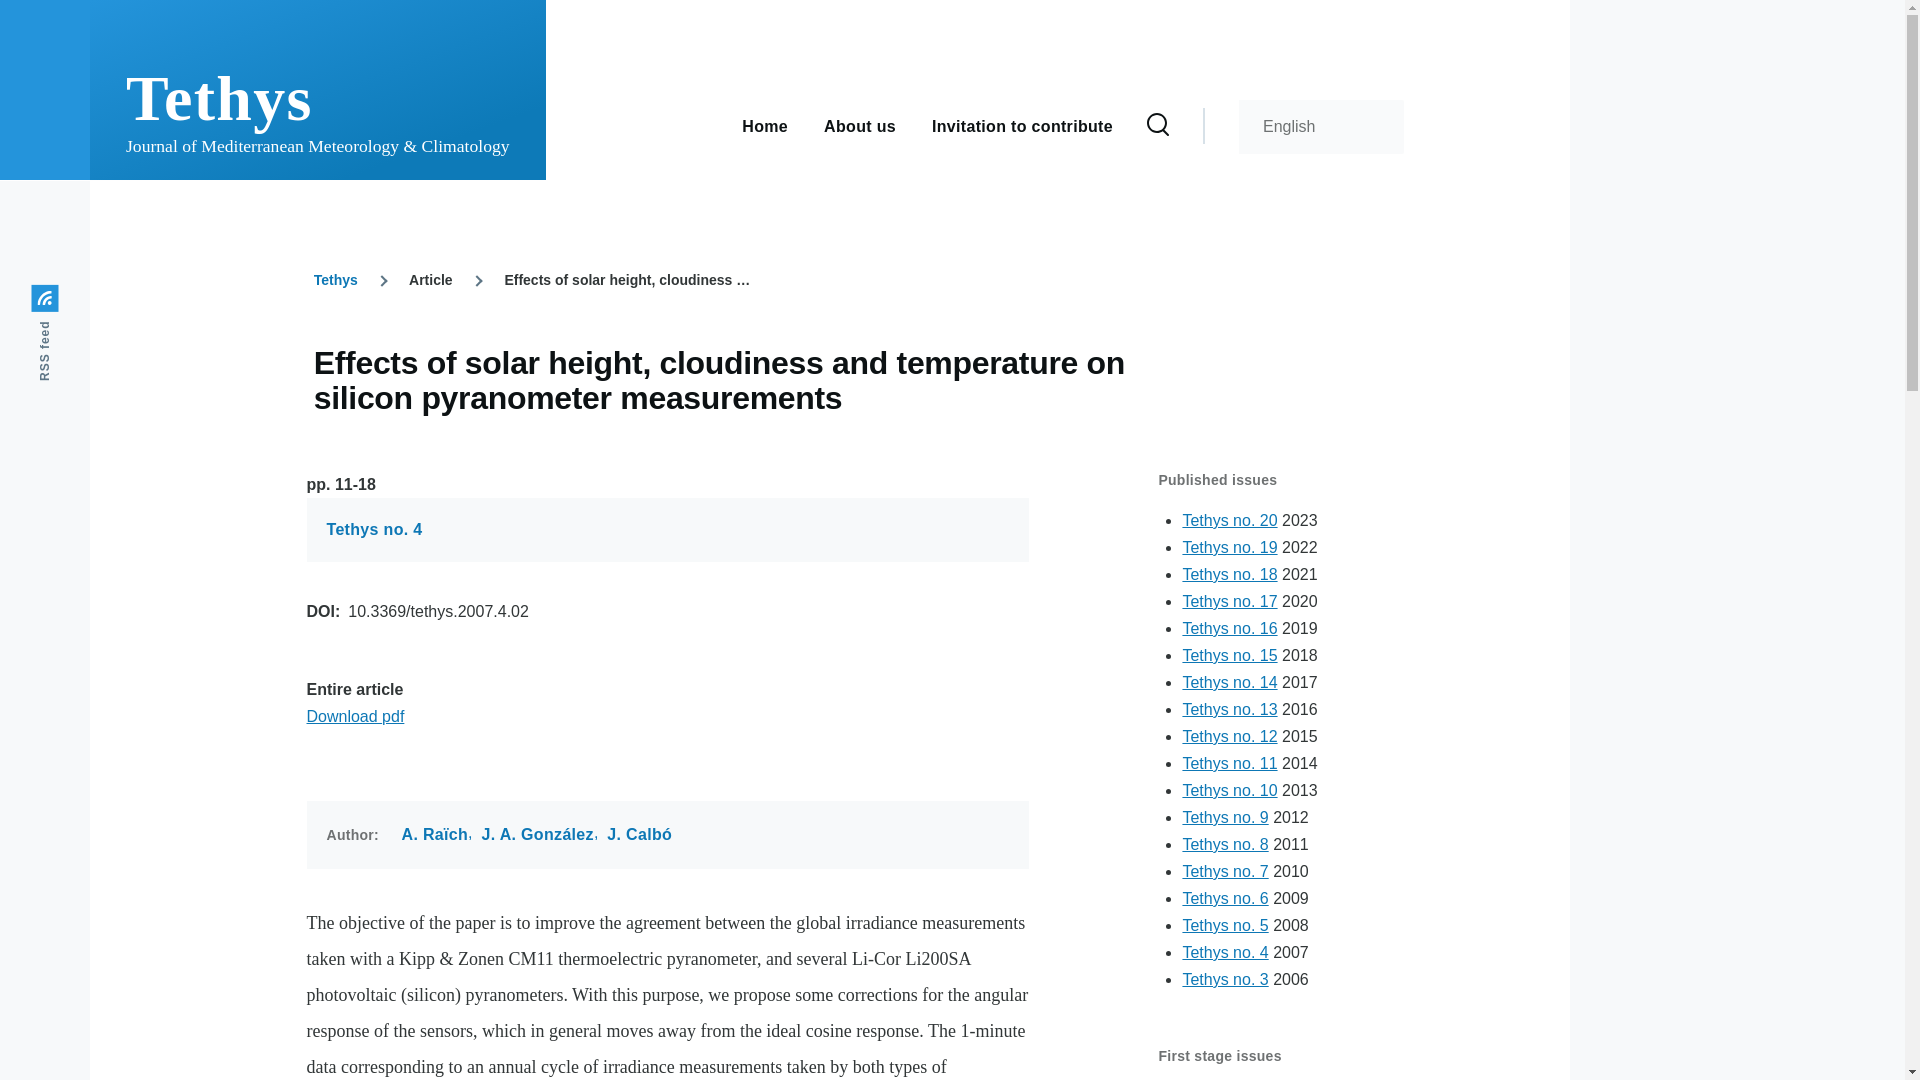 The height and width of the screenshot is (1080, 1920). What do you see at coordinates (1229, 682) in the screenshot?
I see `Tethys no. 14` at bounding box center [1229, 682].